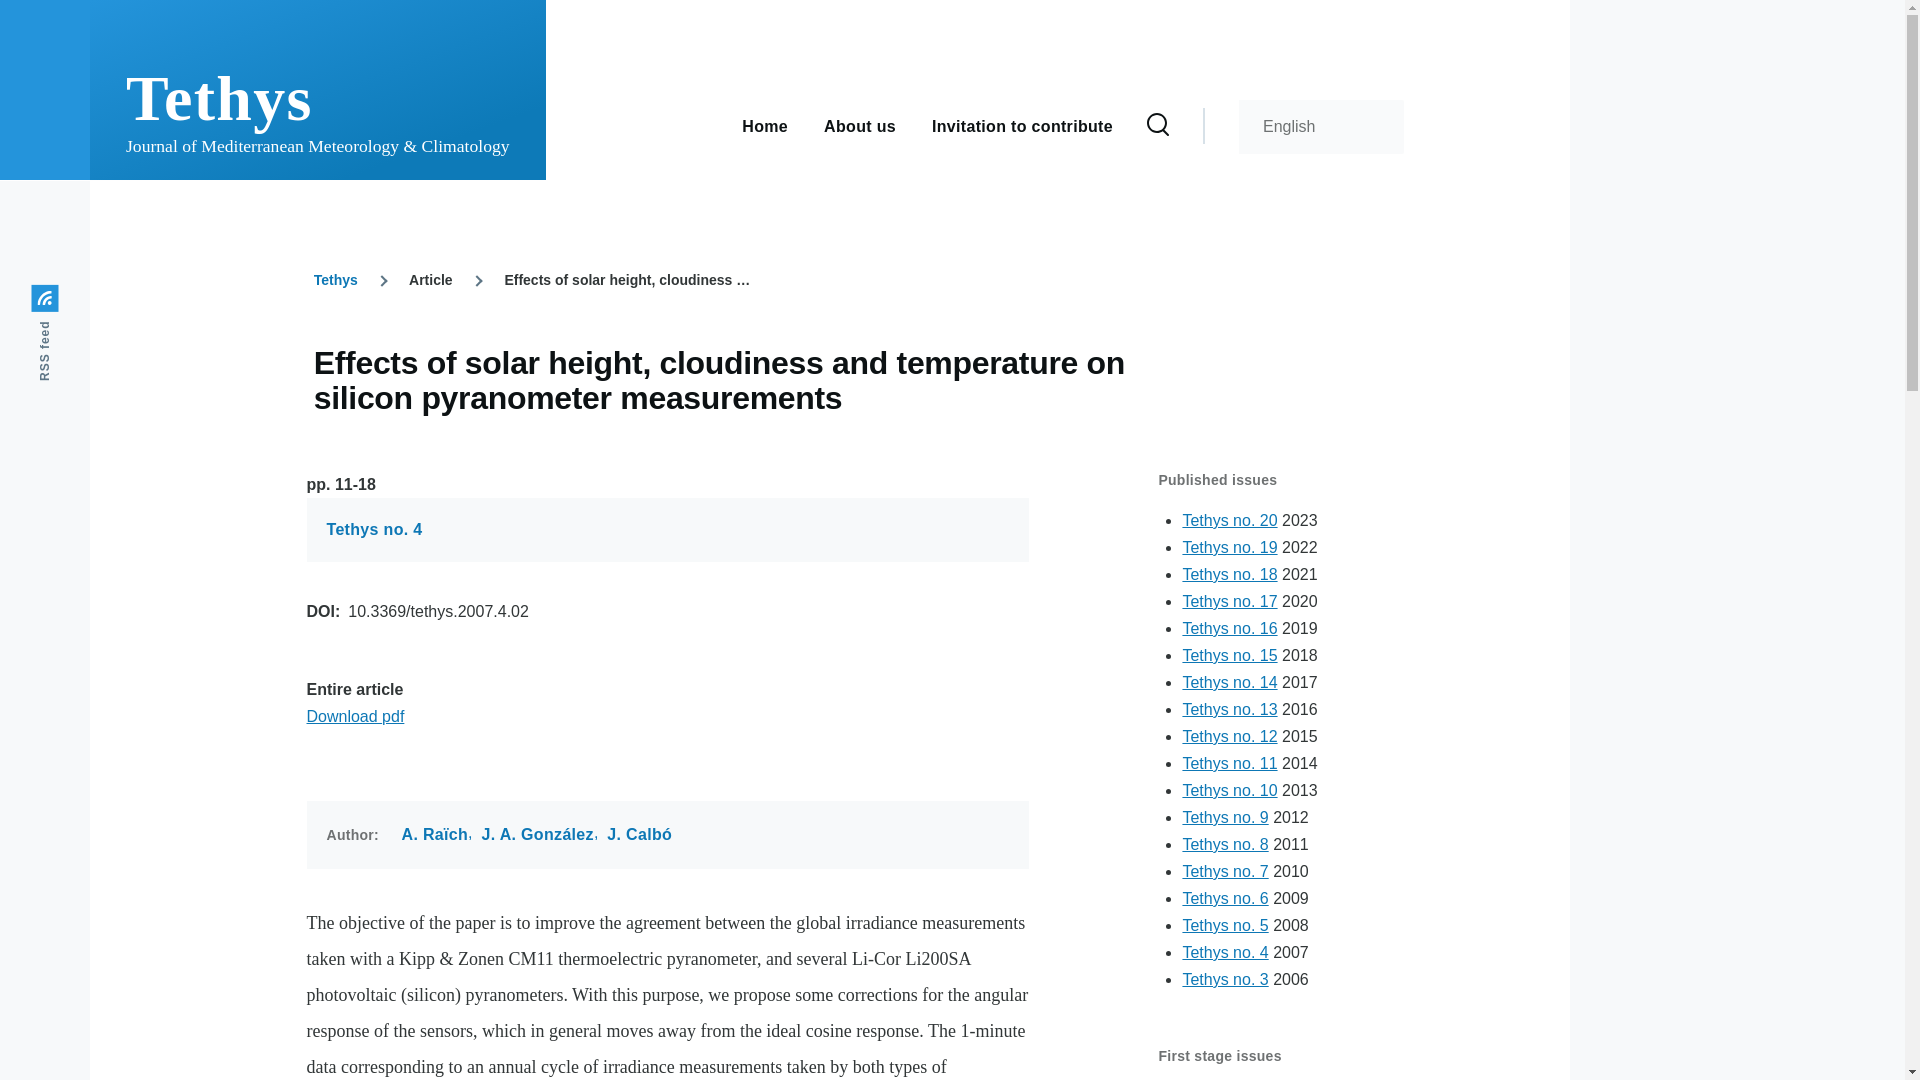 The height and width of the screenshot is (1080, 1920). What do you see at coordinates (1229, 682) in the screenshot?
I see `Tethys no. 14` at bounding box center [1229, 682].